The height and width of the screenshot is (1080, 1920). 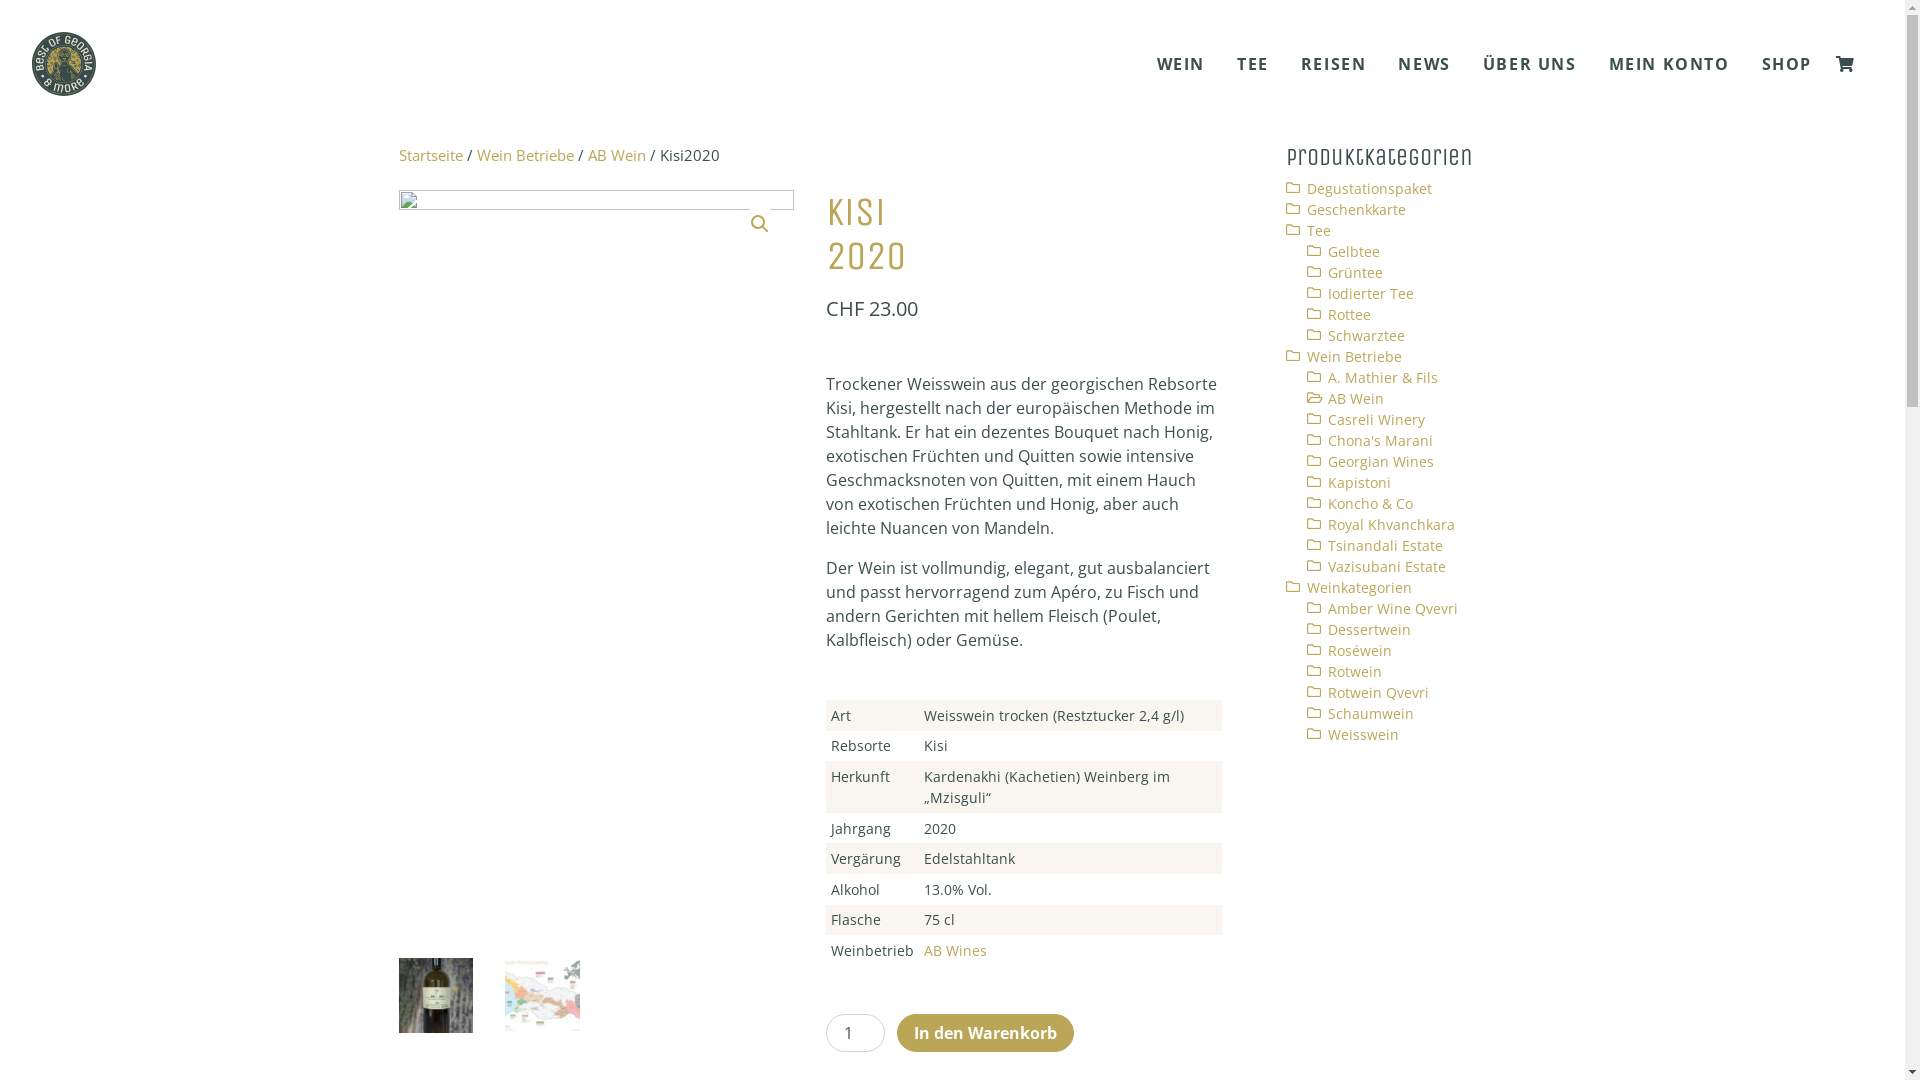 What do you see at coordinates (430, 155) in the screenshot?
I see `Startseite` at bounding box center [430, 155].